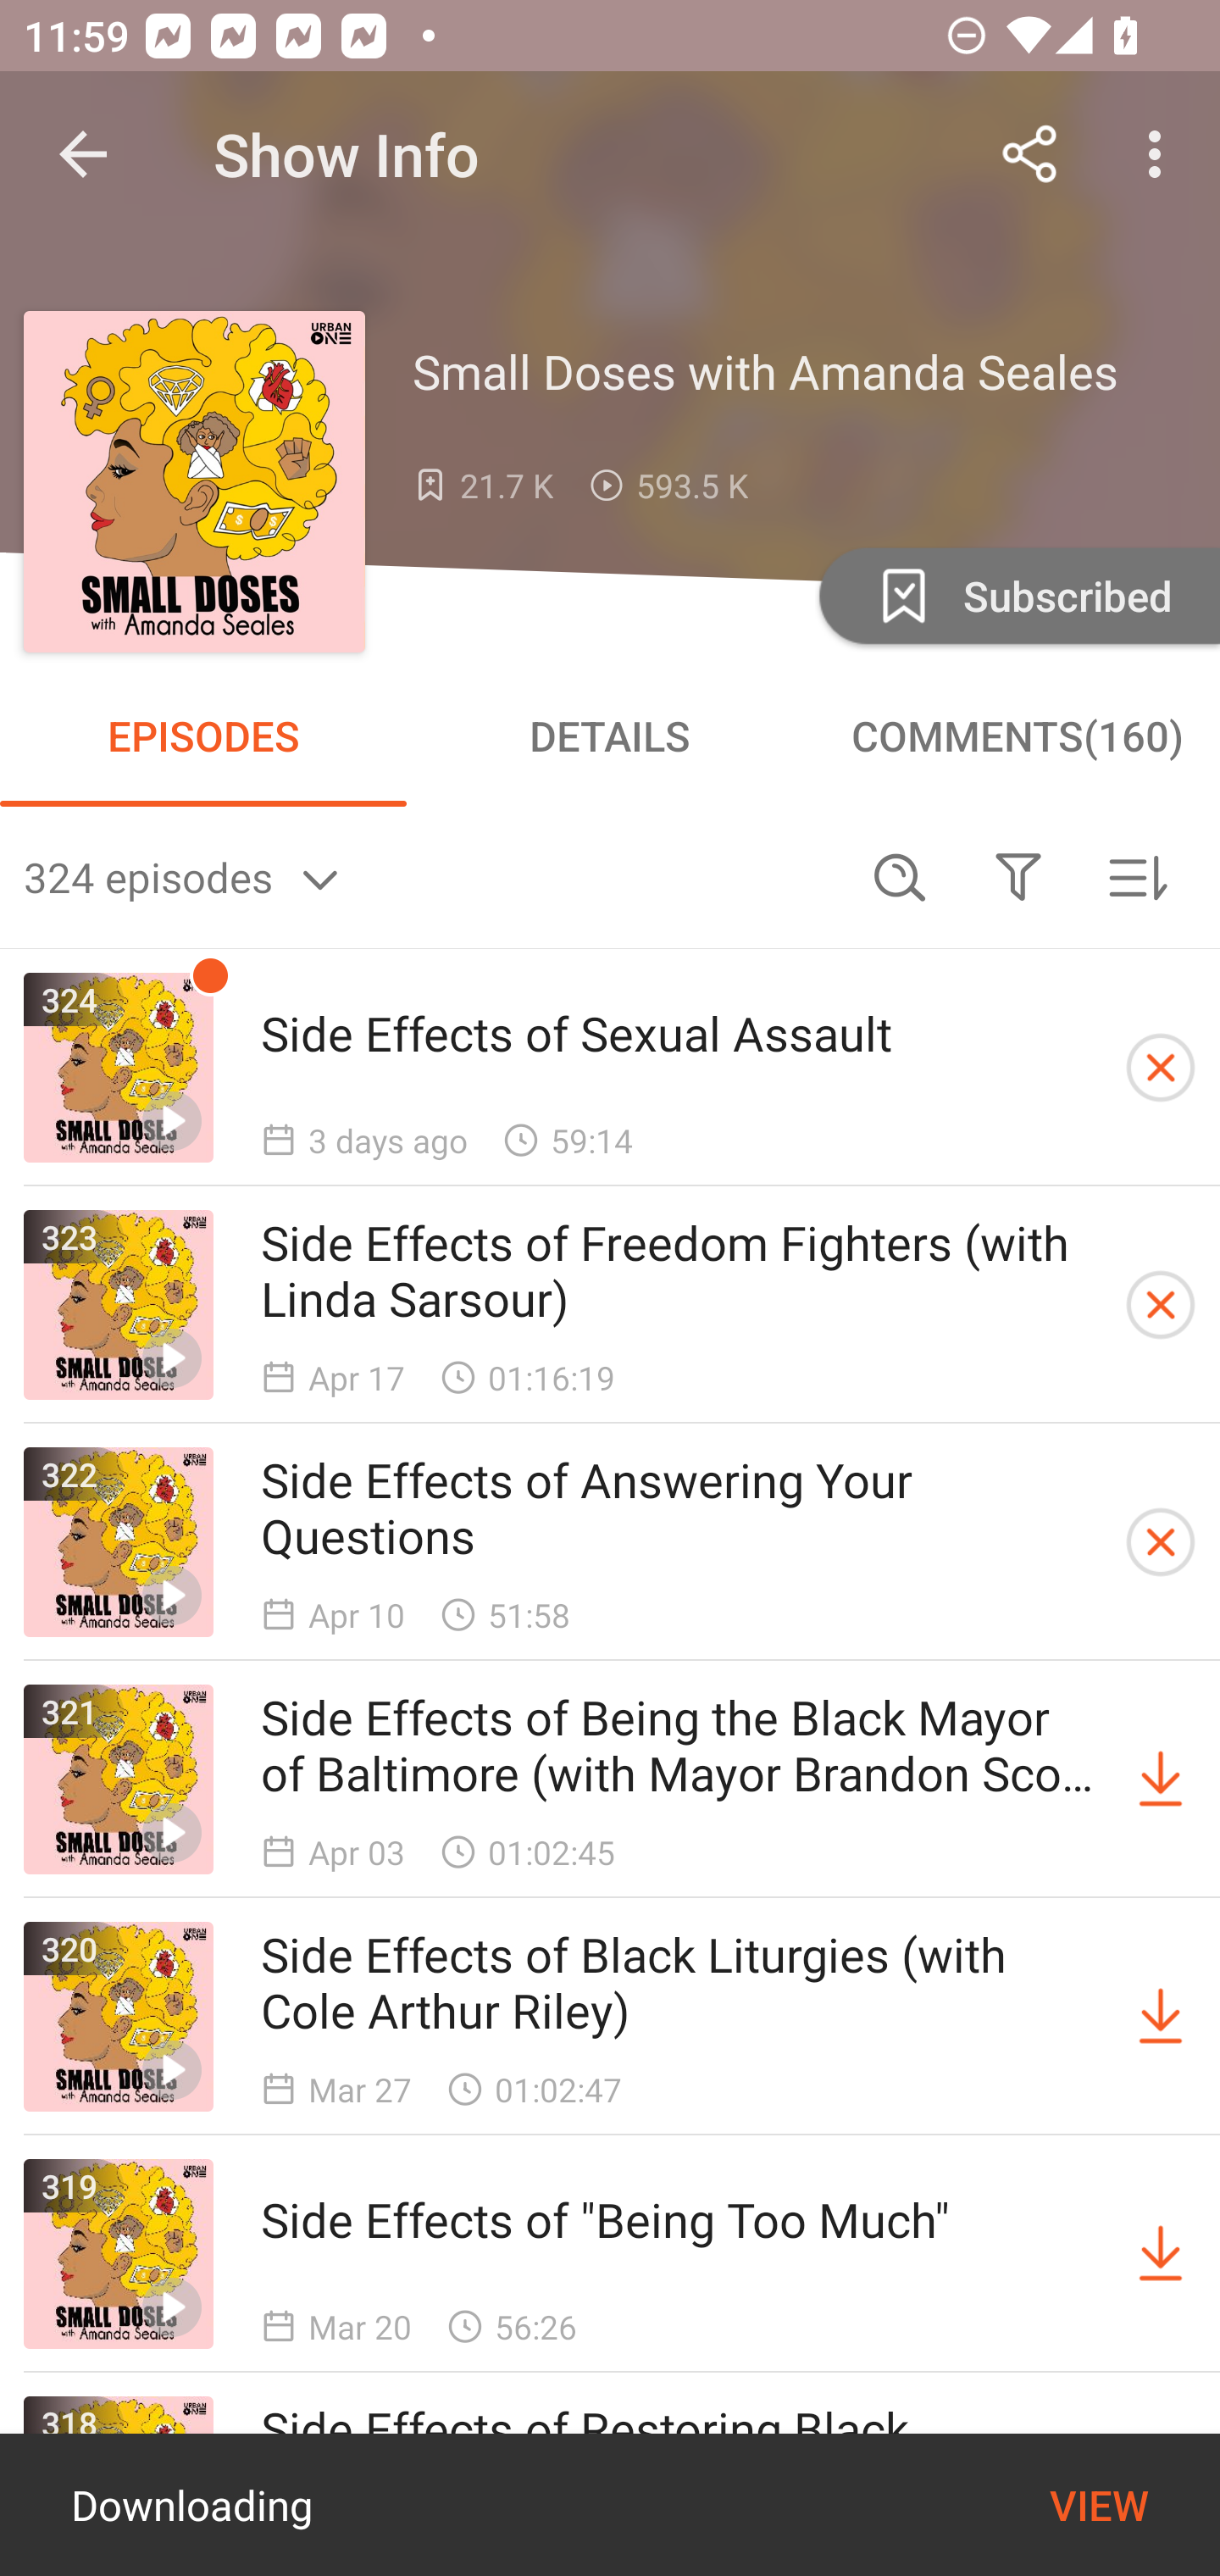 The width and height of the screenshot is (1220, 2576). I want to click on  Sorted by newest first, so click(1137, 876).